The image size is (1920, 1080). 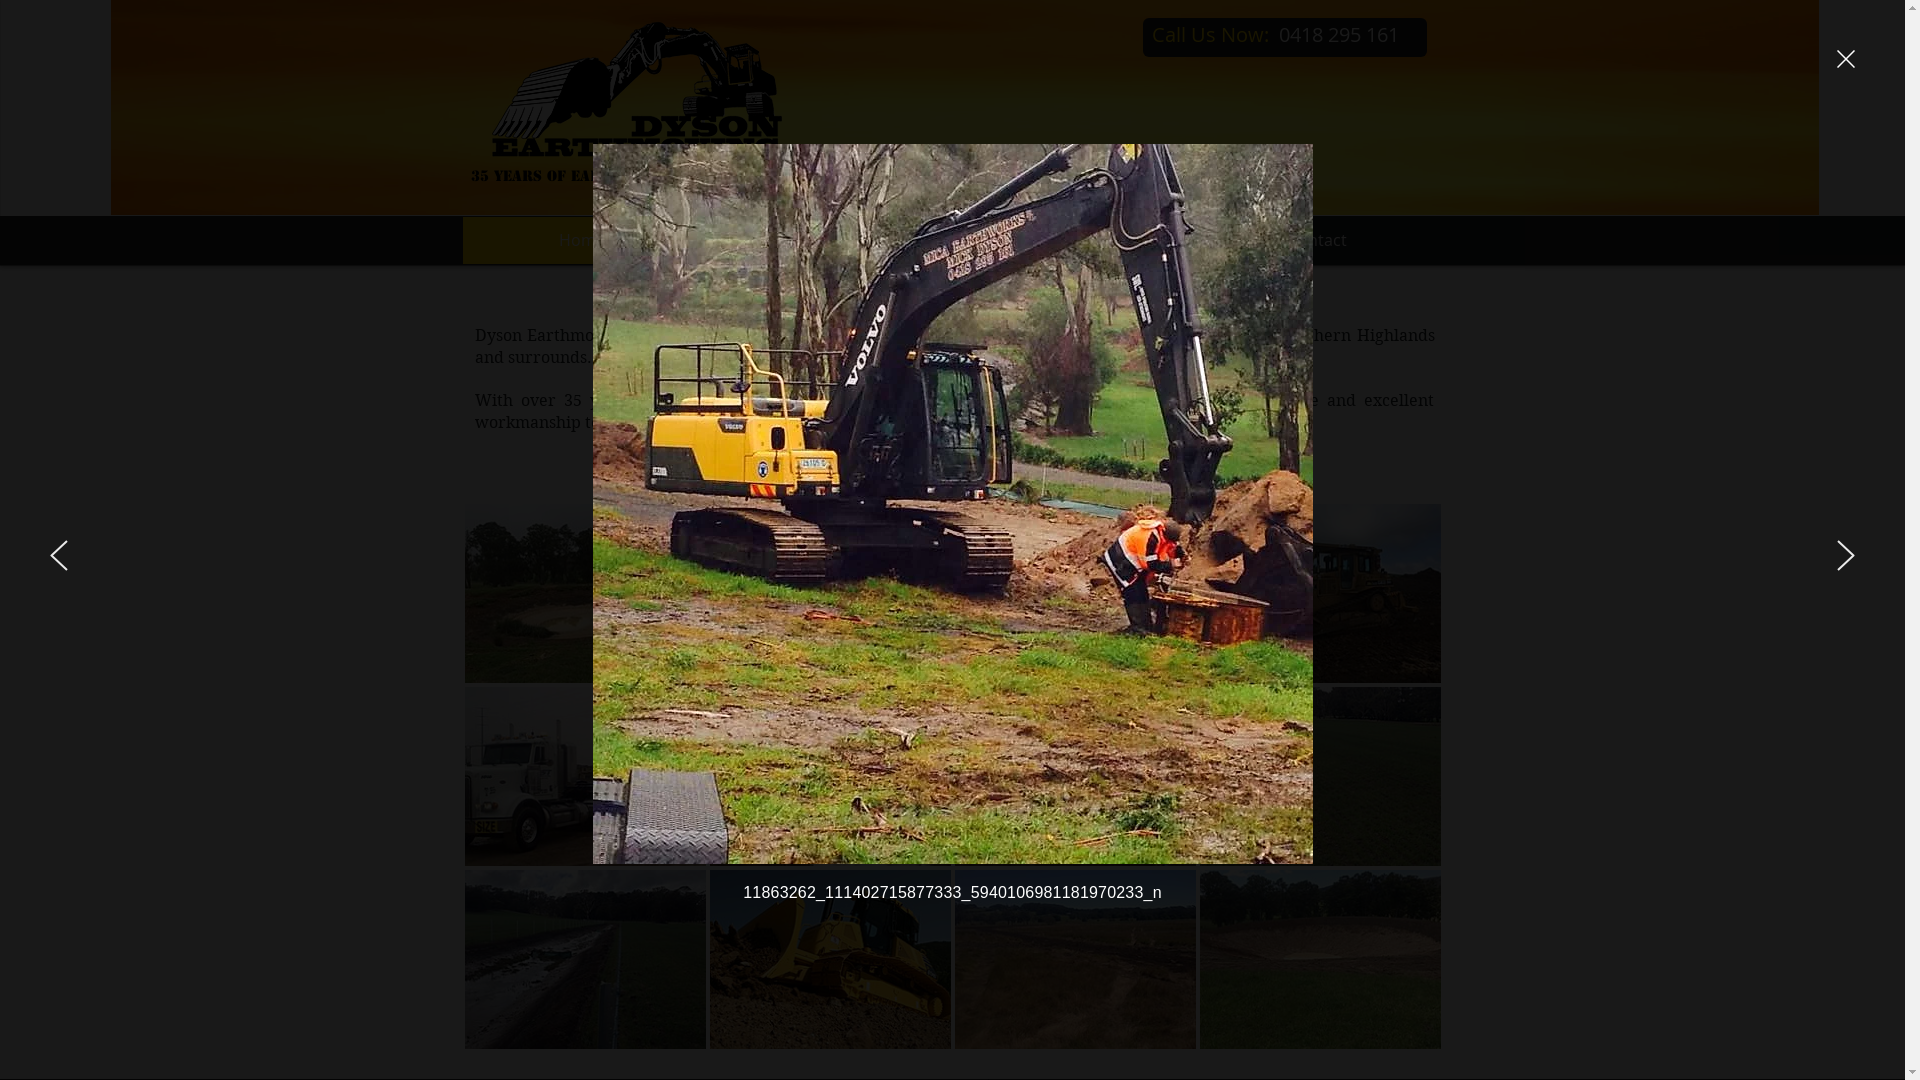 What do you see at coordinates (964, 108) in the screenshot?
I see `sunset-1960aa (1)_edited.jpg` at bounding box center [964, 108].